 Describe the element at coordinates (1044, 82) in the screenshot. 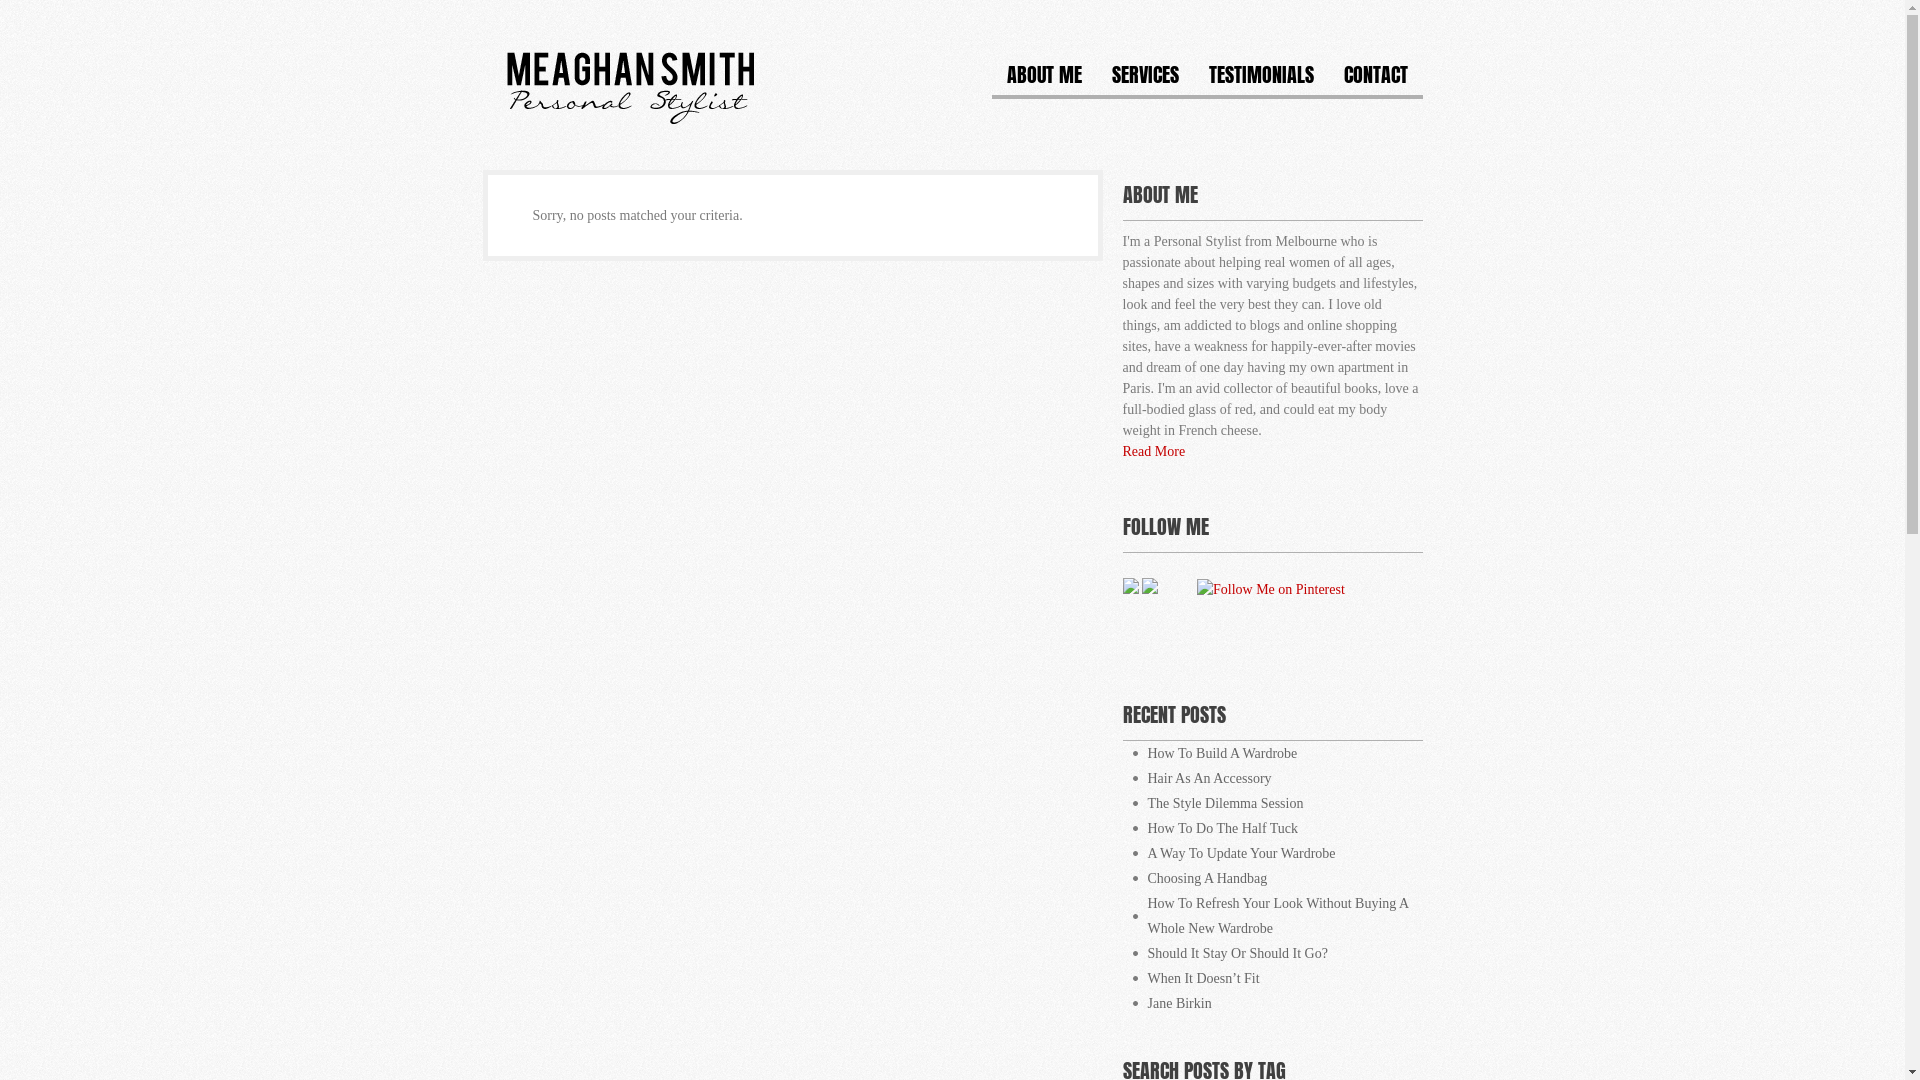

I see `ABOUT ME` at that location.